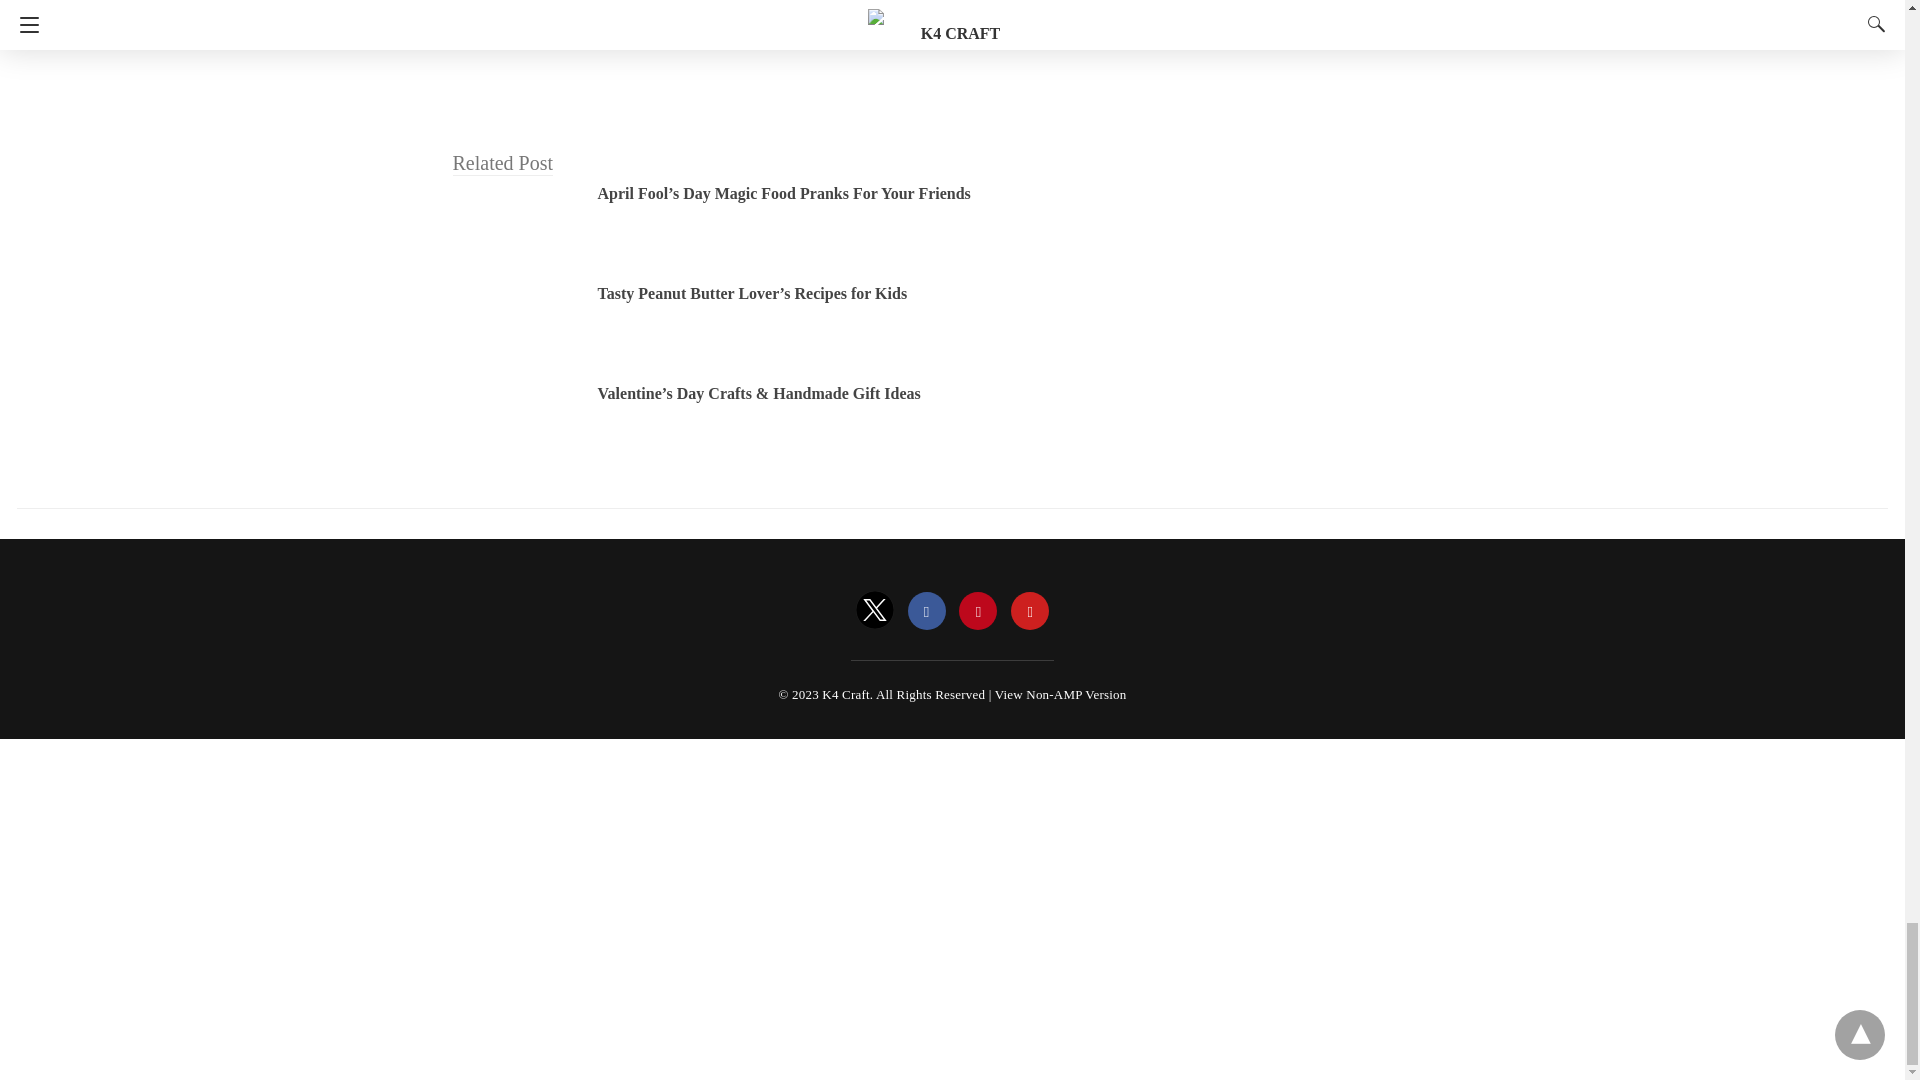  Describe the element at coordinates (1060, 694) in the screenshot. I see `View Non-AMP Version` at that location.